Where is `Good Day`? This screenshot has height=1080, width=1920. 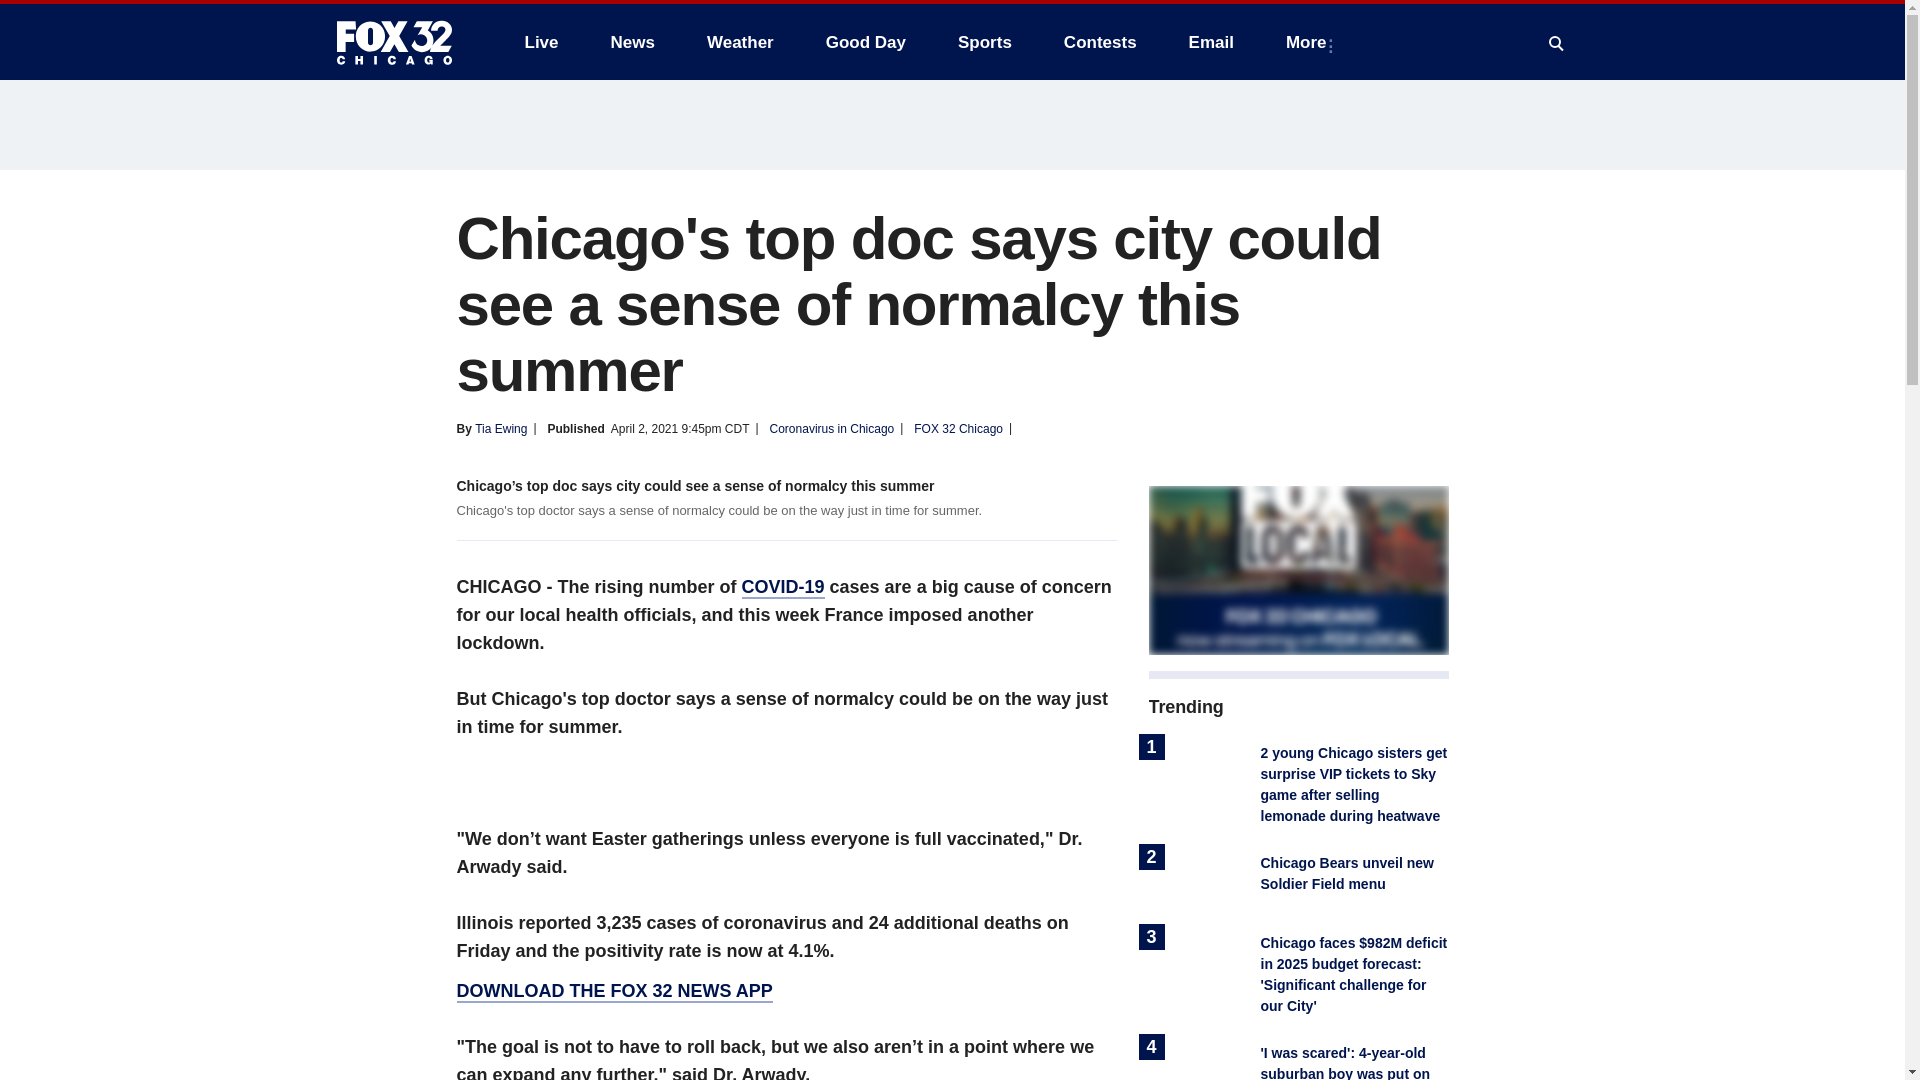
Good Day is located at coordinates (866, 42).